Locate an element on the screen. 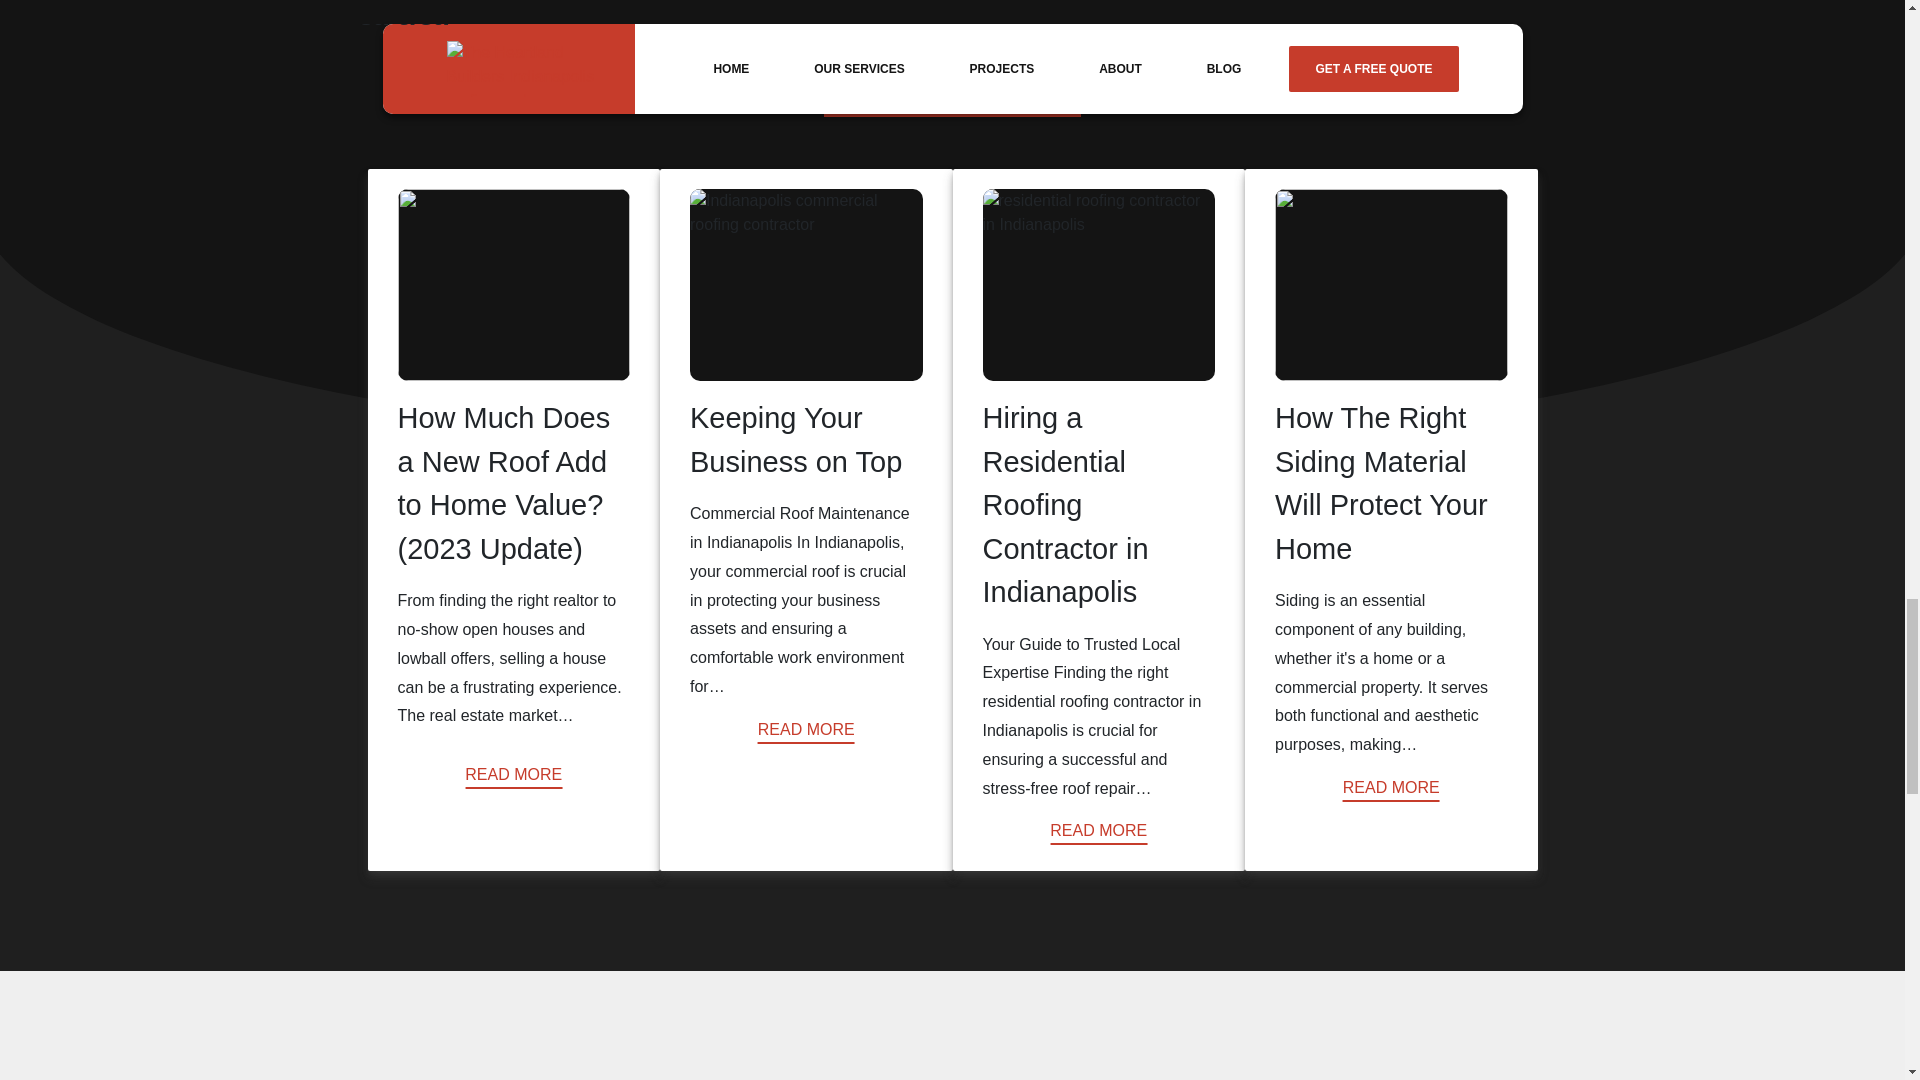 The height and width of the screenshot is (1080, 1920). READ MORE is located at coordinates (806, 730).